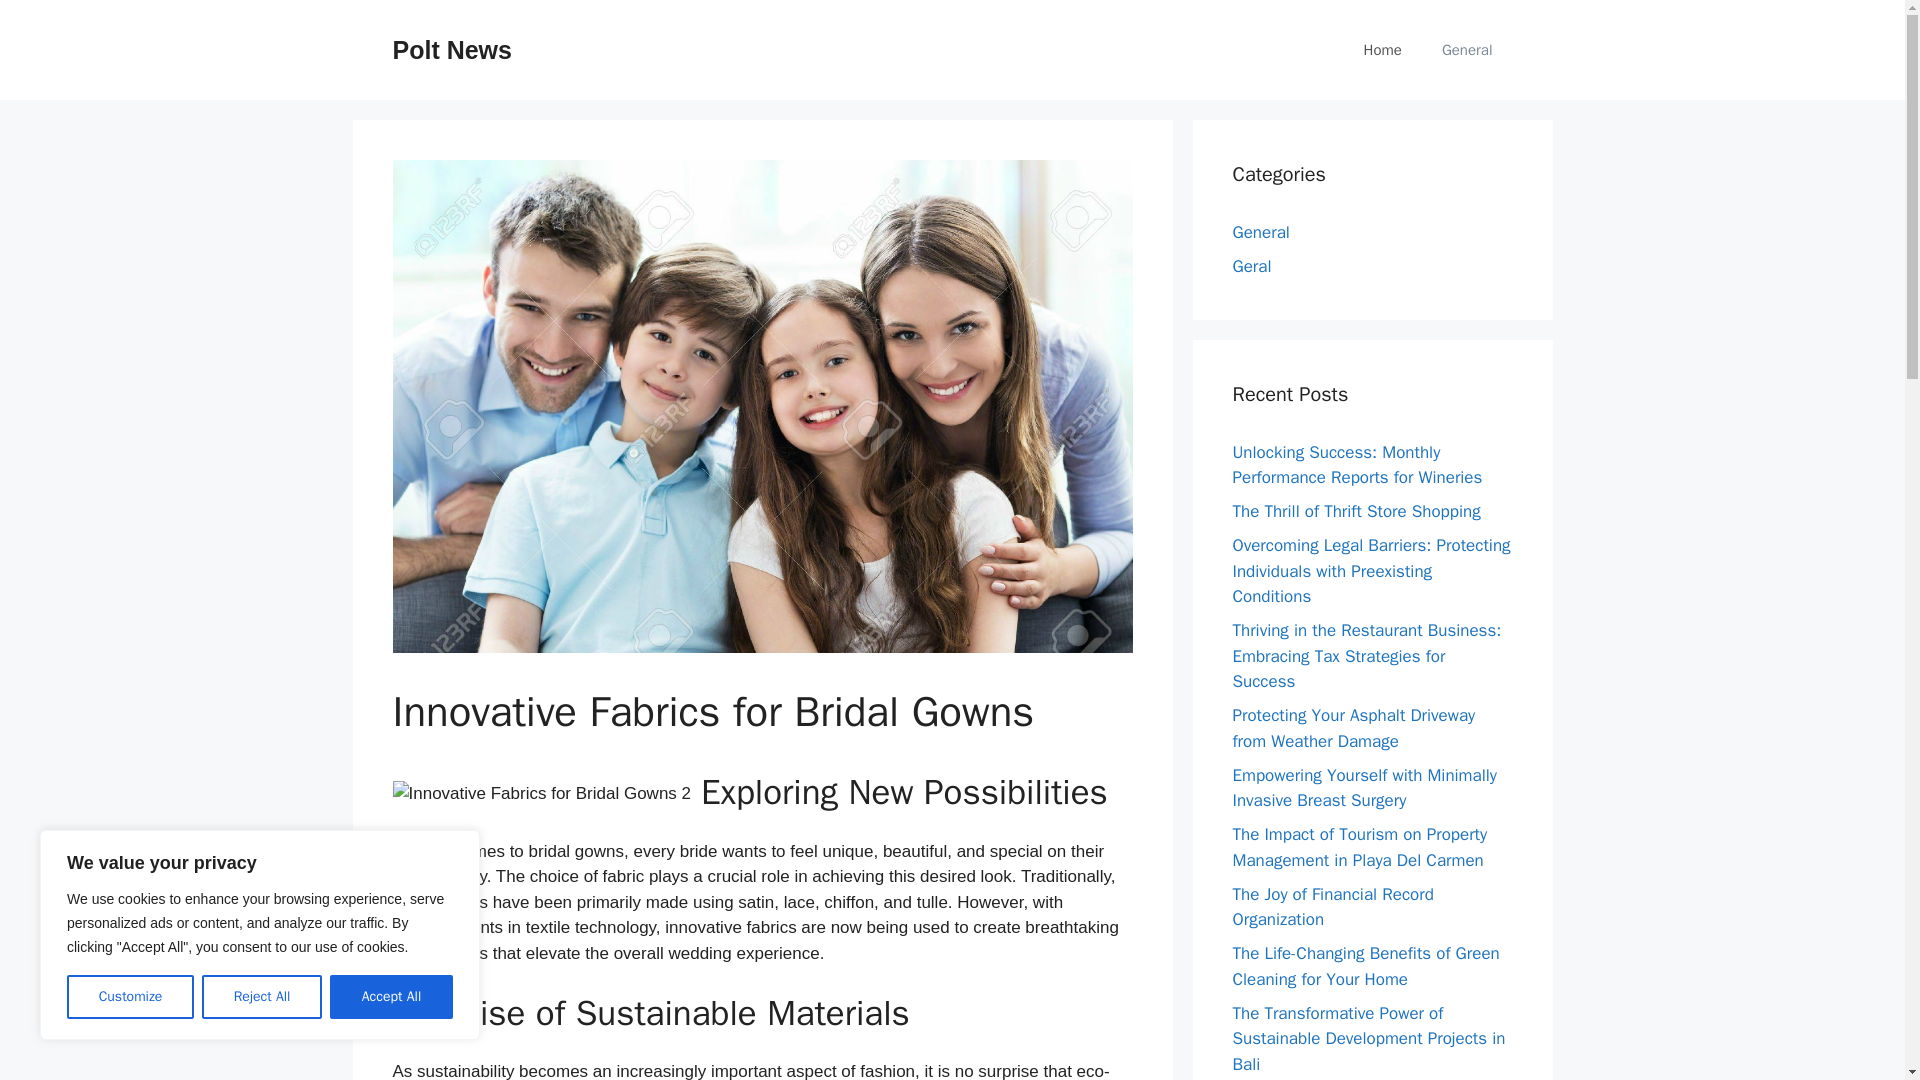 This screenshot has width=1920, height=1080. Describe the element at coordinates (392, 997) in the screenshot. I see `Accept All` at that location.